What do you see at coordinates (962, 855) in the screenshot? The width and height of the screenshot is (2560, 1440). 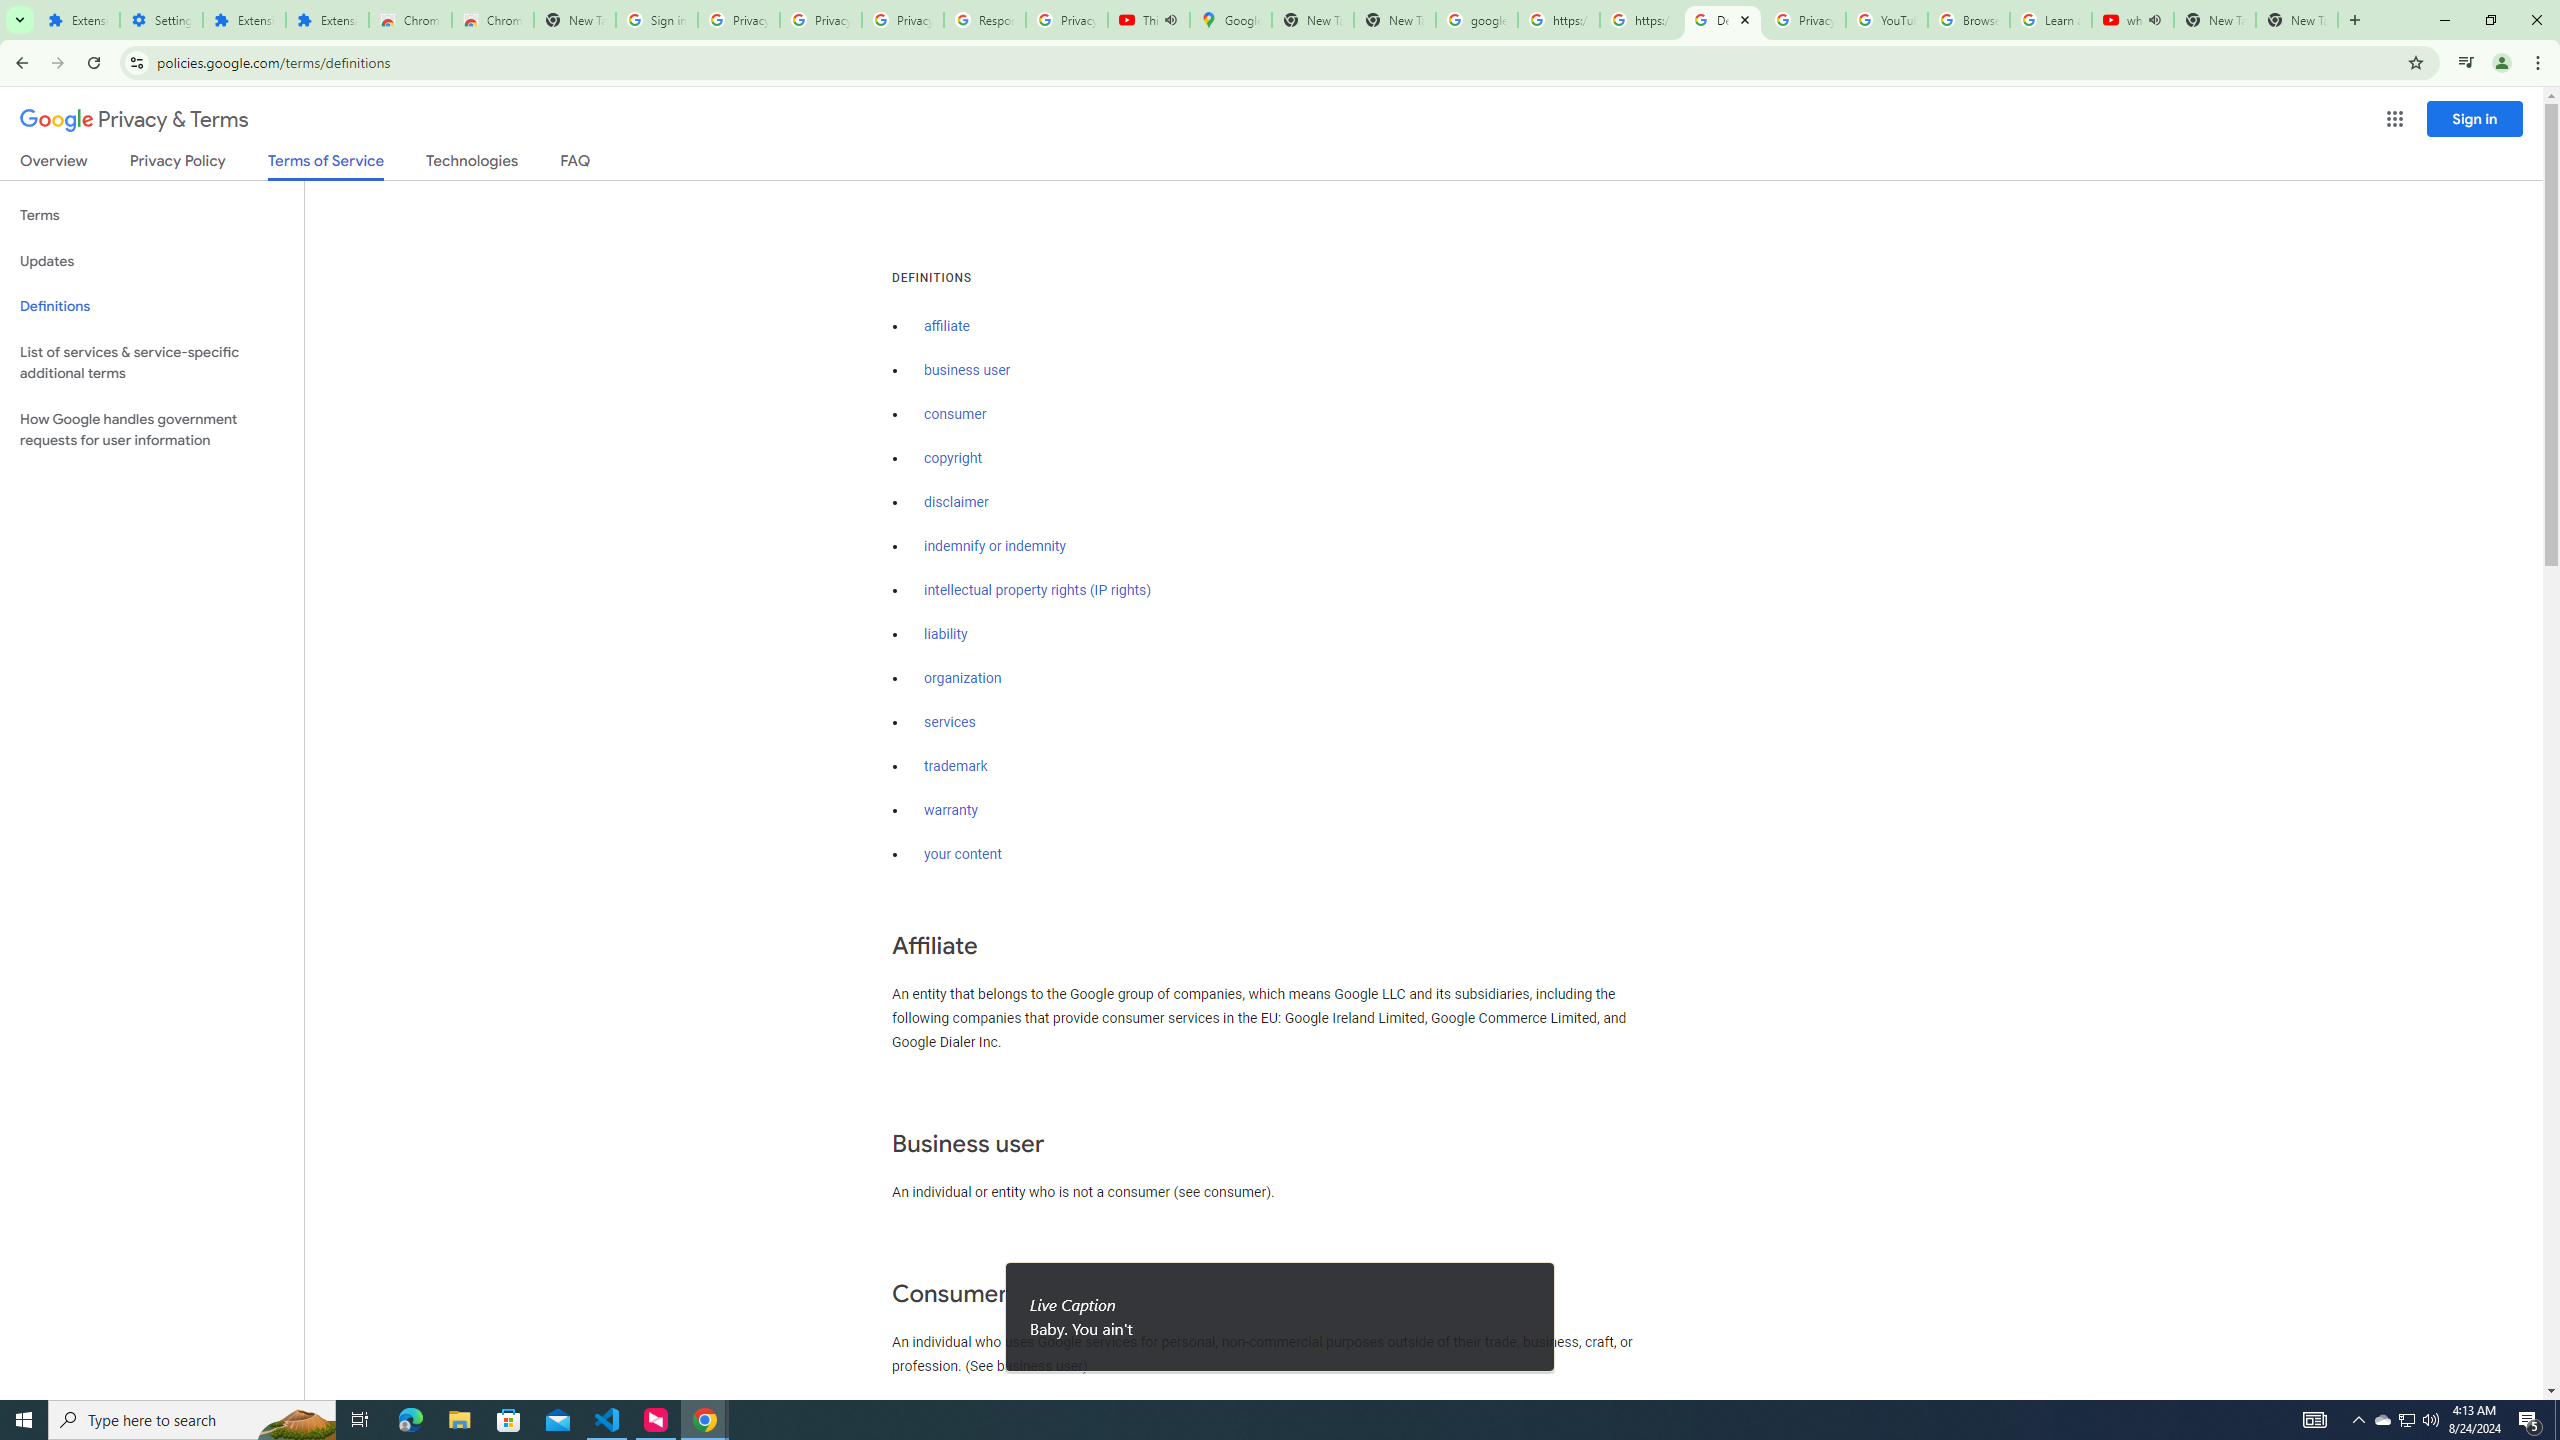 I see `your content` at bounding box center [962, 855].